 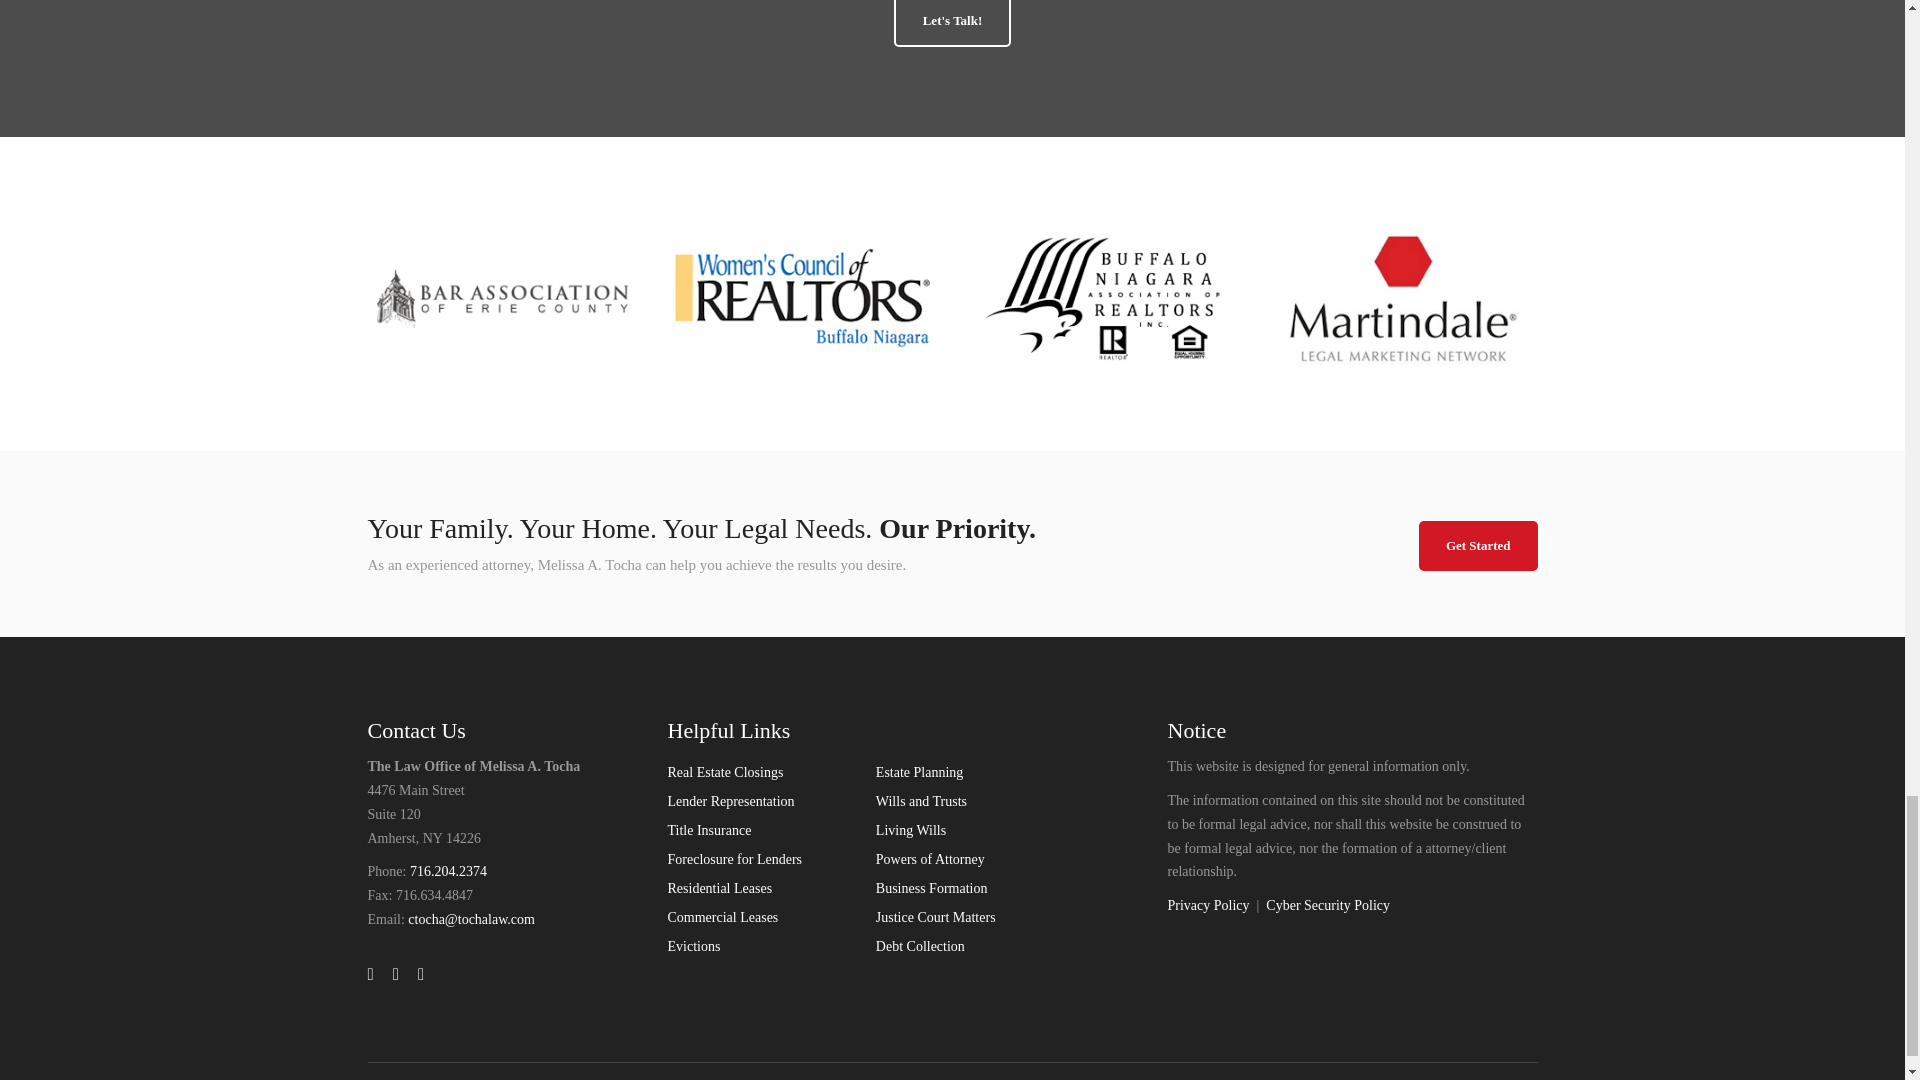 I want to click on Powers of Attorney, so click(x=930, y=860).